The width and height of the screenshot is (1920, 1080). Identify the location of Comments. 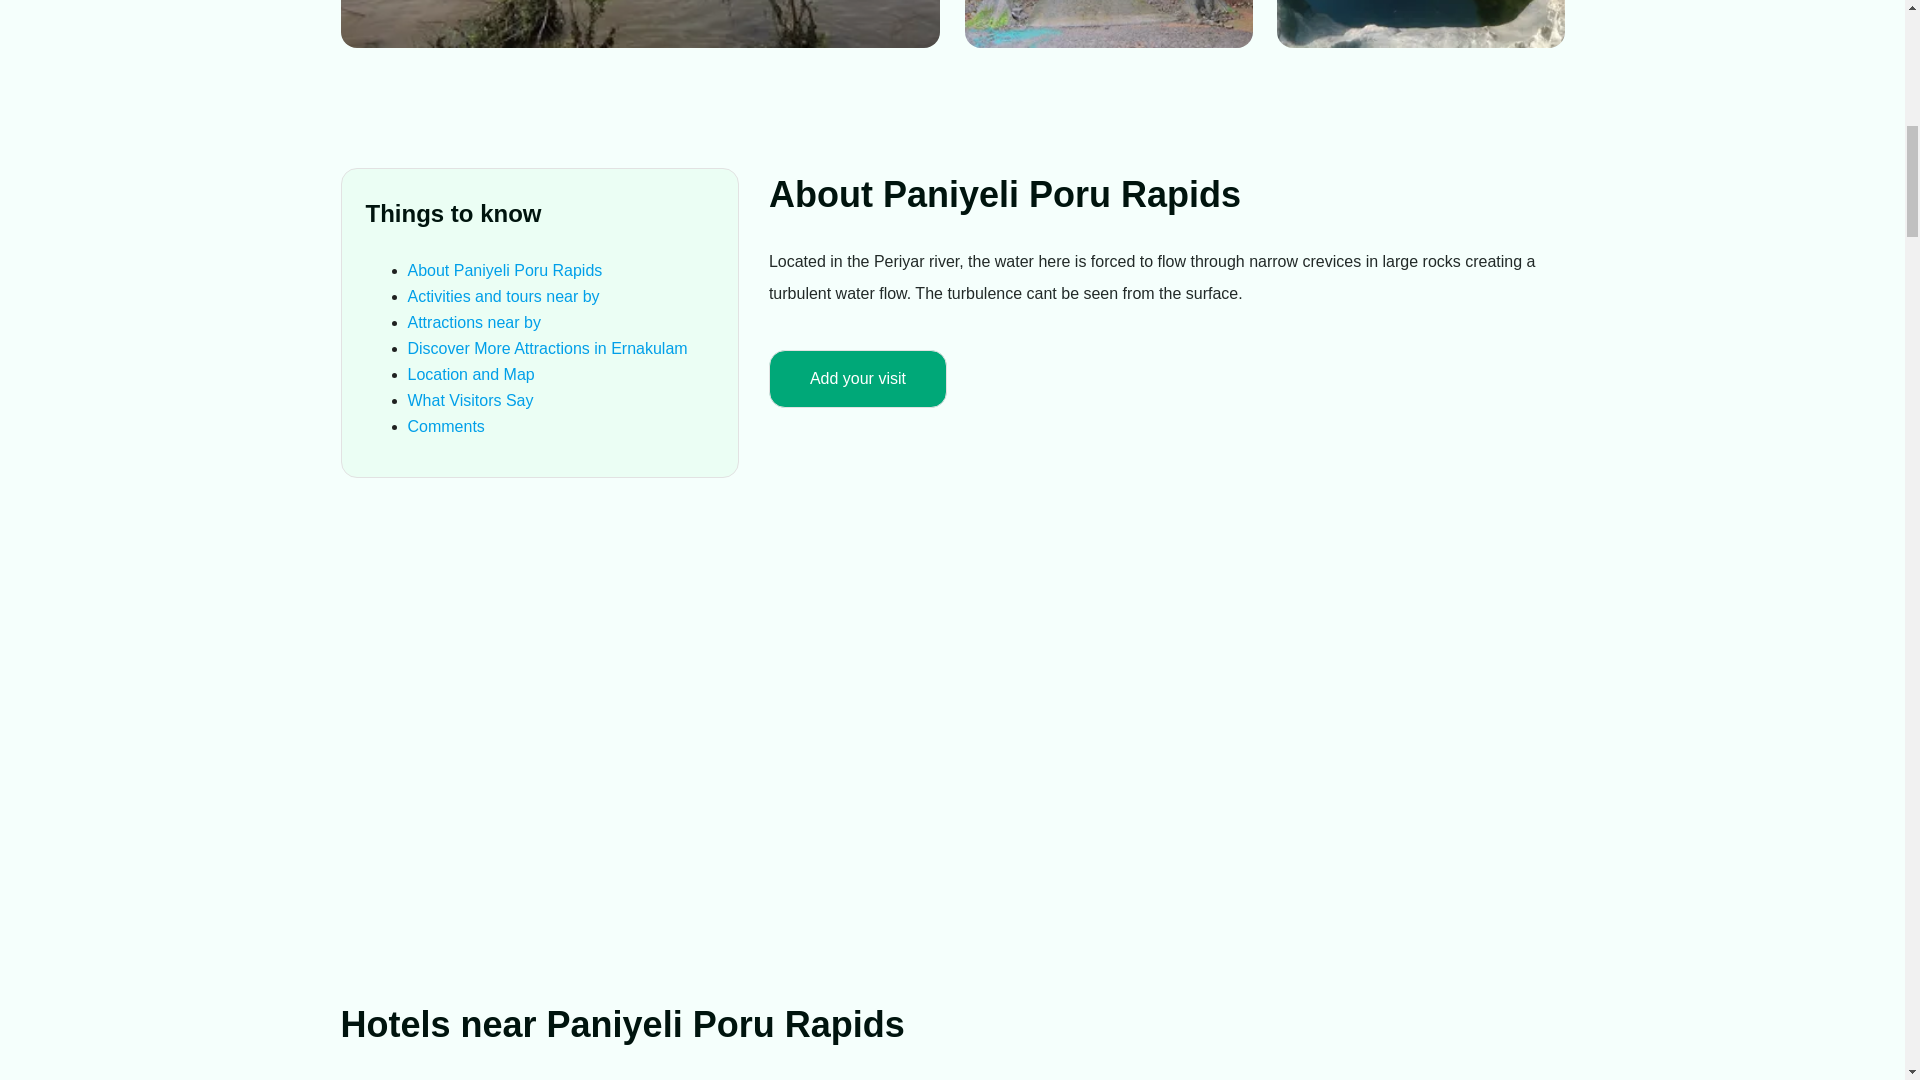
(446, 426).